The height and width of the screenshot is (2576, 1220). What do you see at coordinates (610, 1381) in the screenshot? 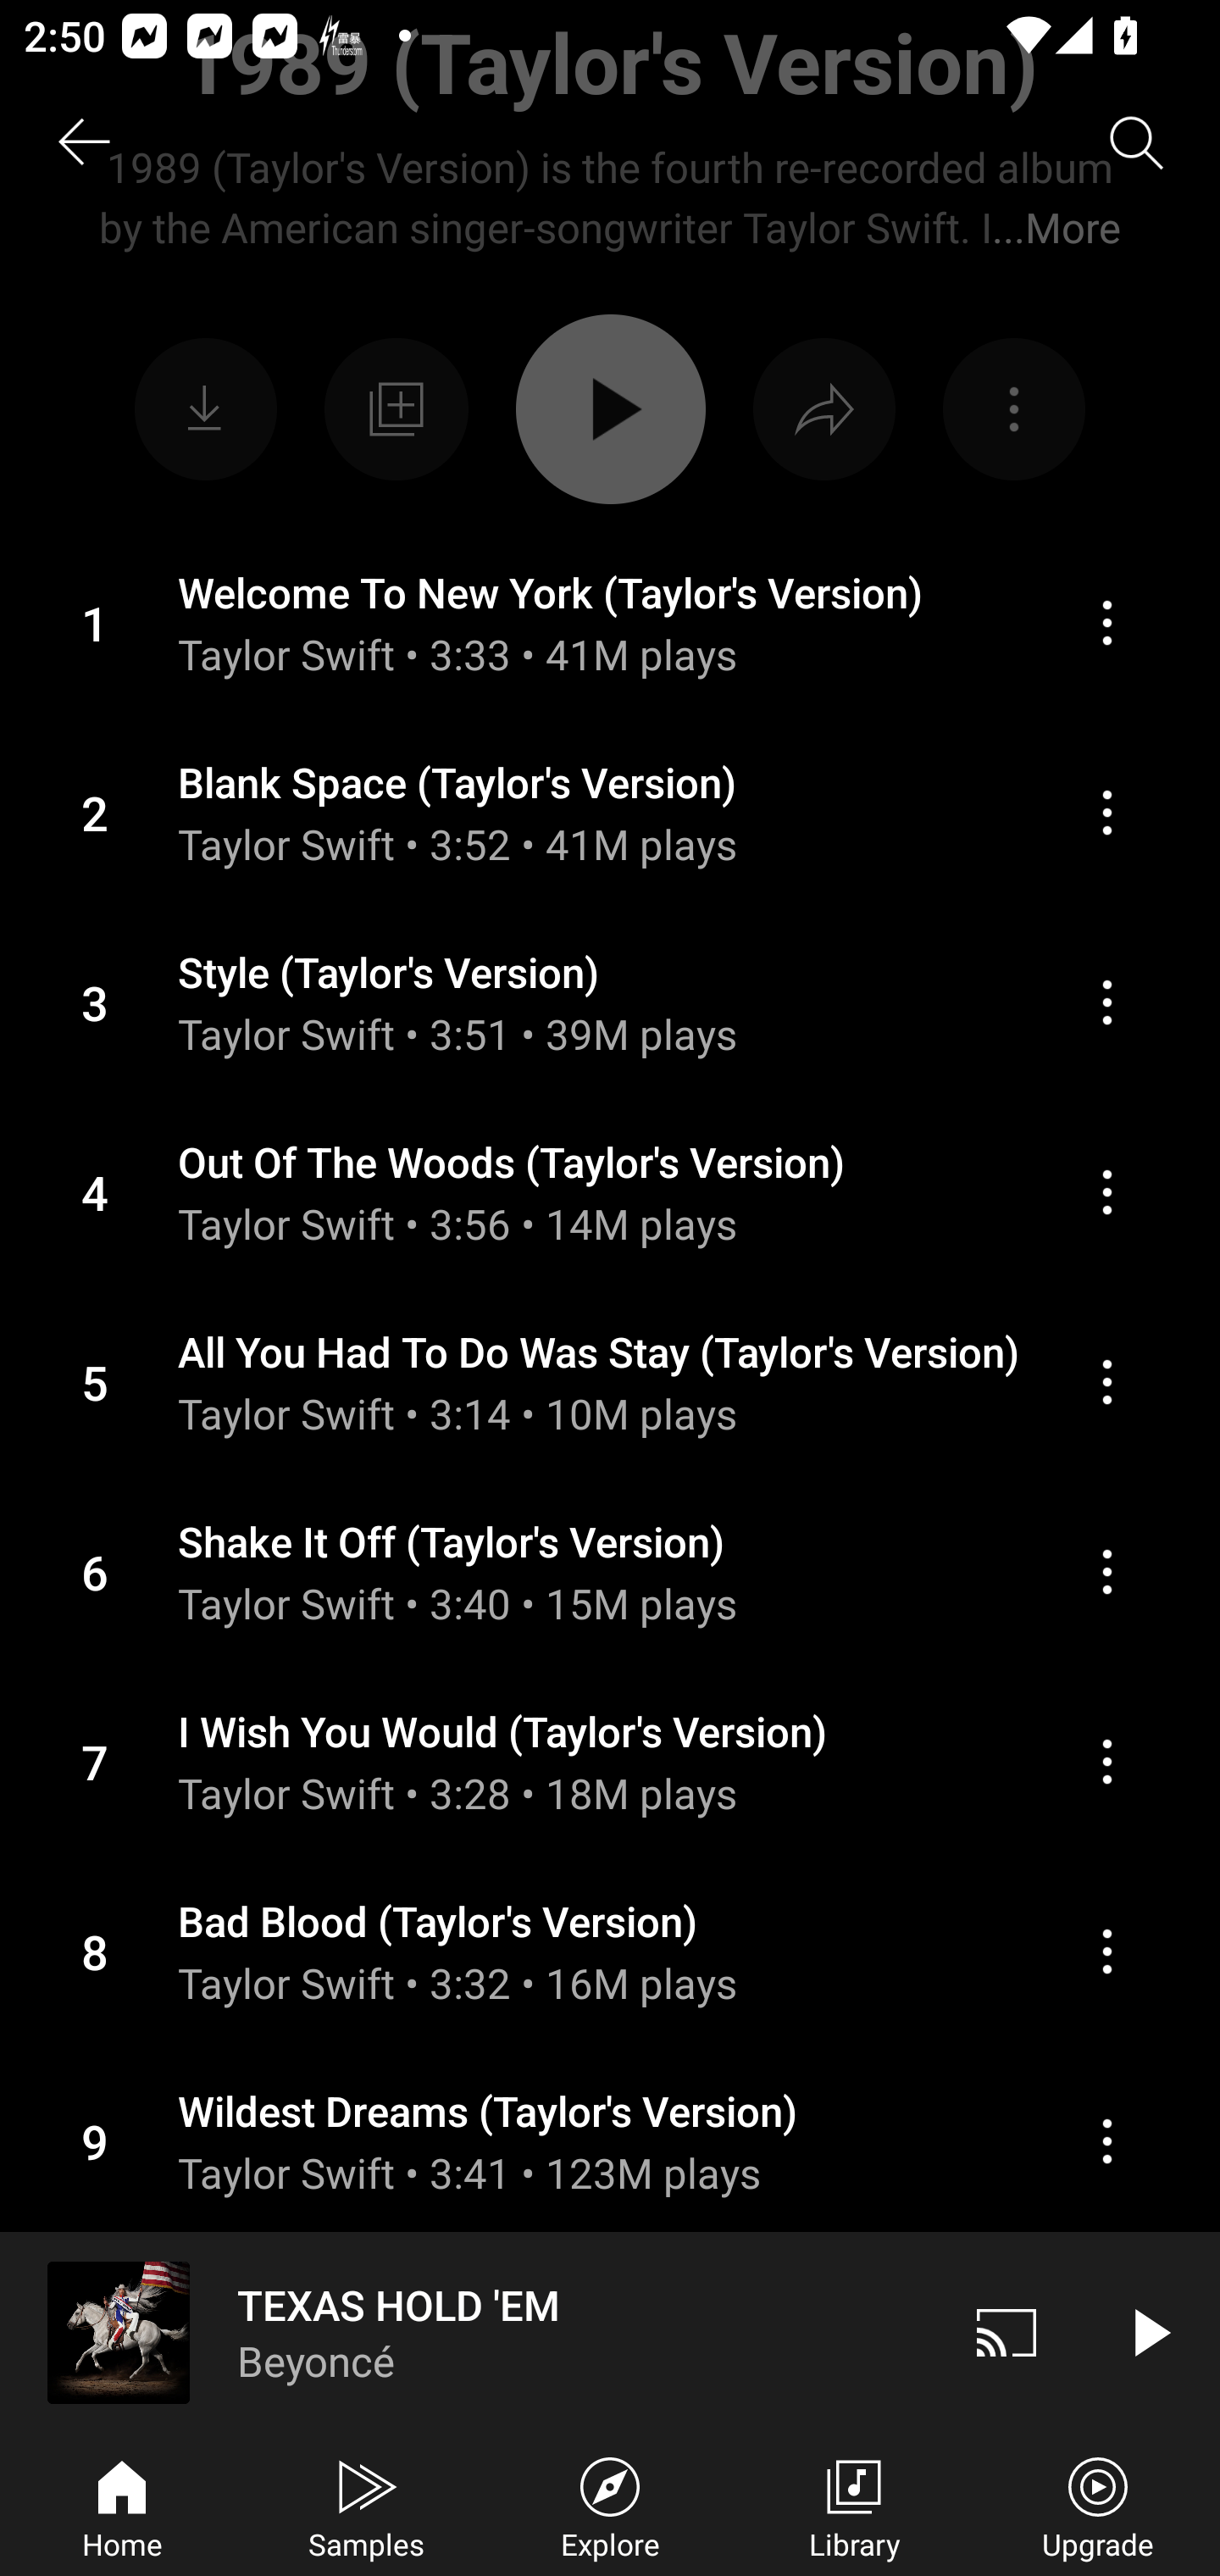
I see `Action menu` at bounding box center [610, 1381].